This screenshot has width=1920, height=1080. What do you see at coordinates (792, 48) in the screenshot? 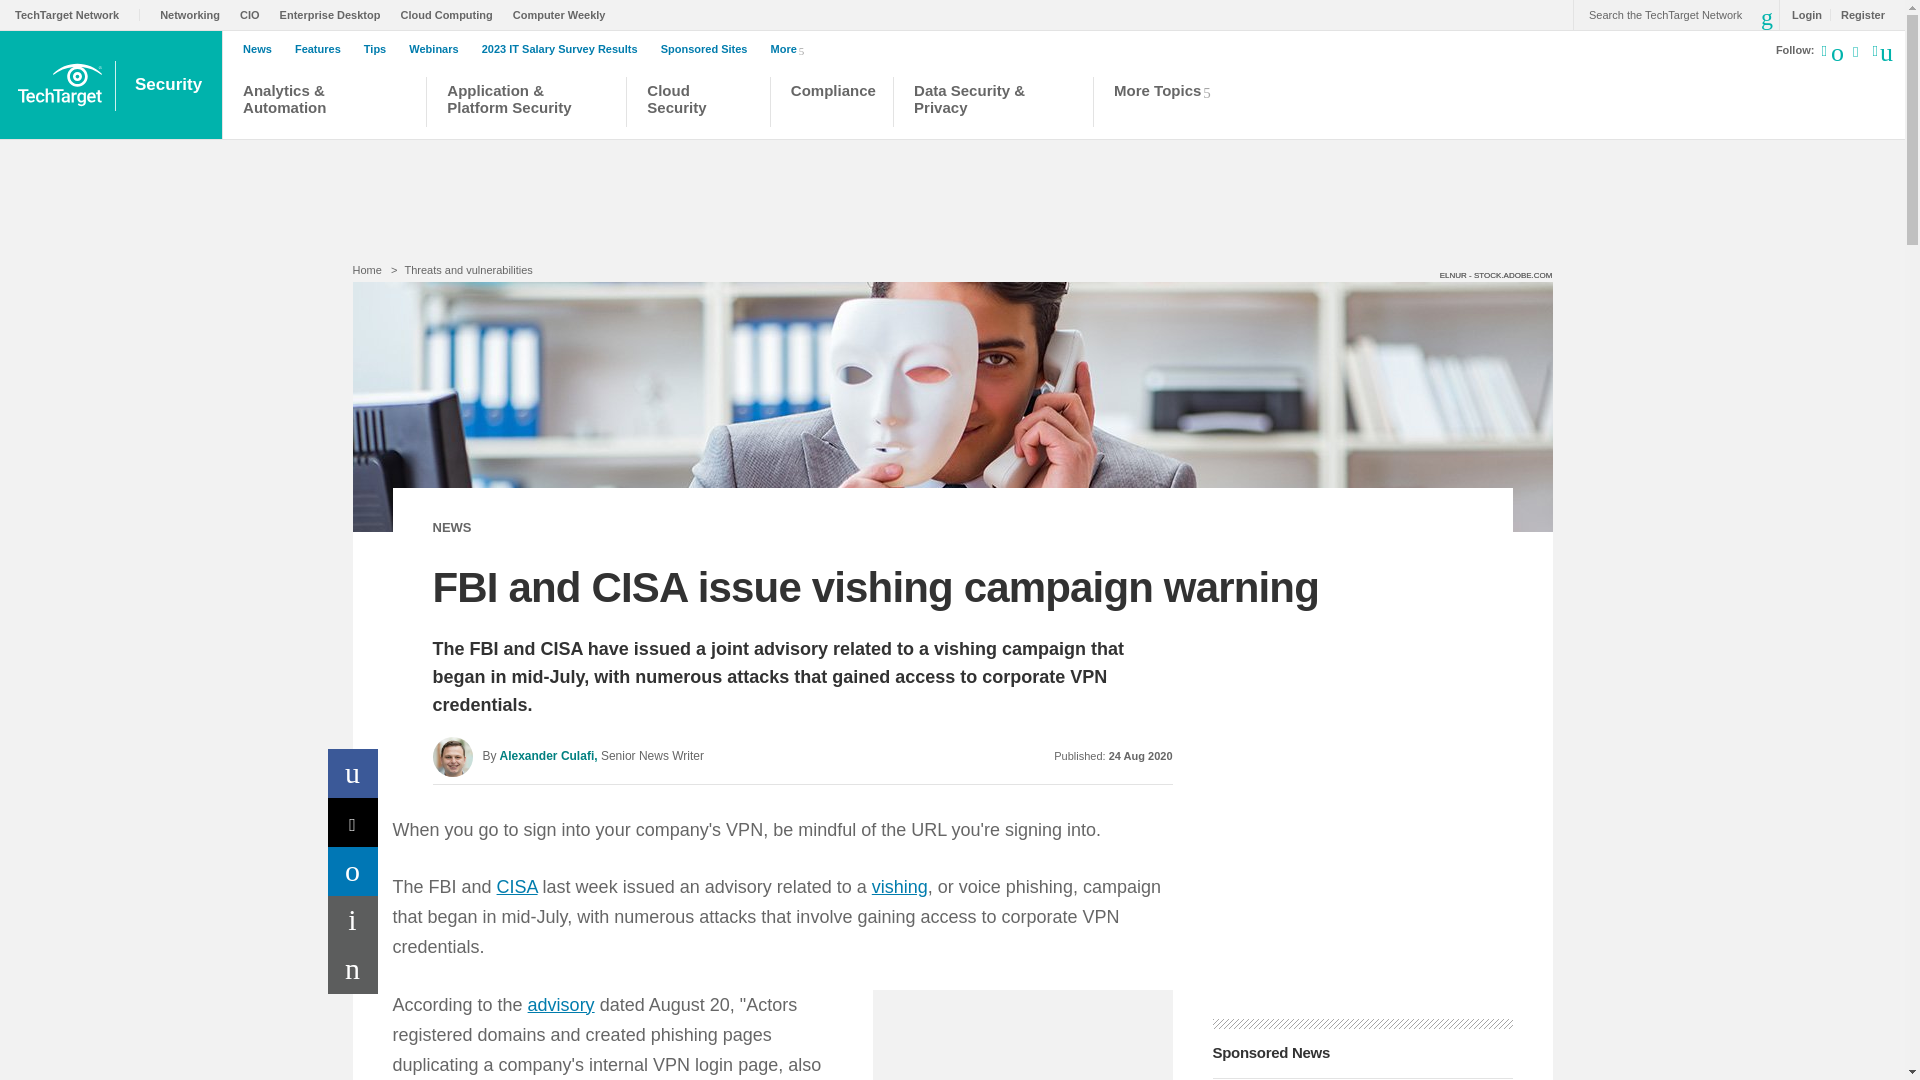
I see `More` at bounding box center [792, 48].